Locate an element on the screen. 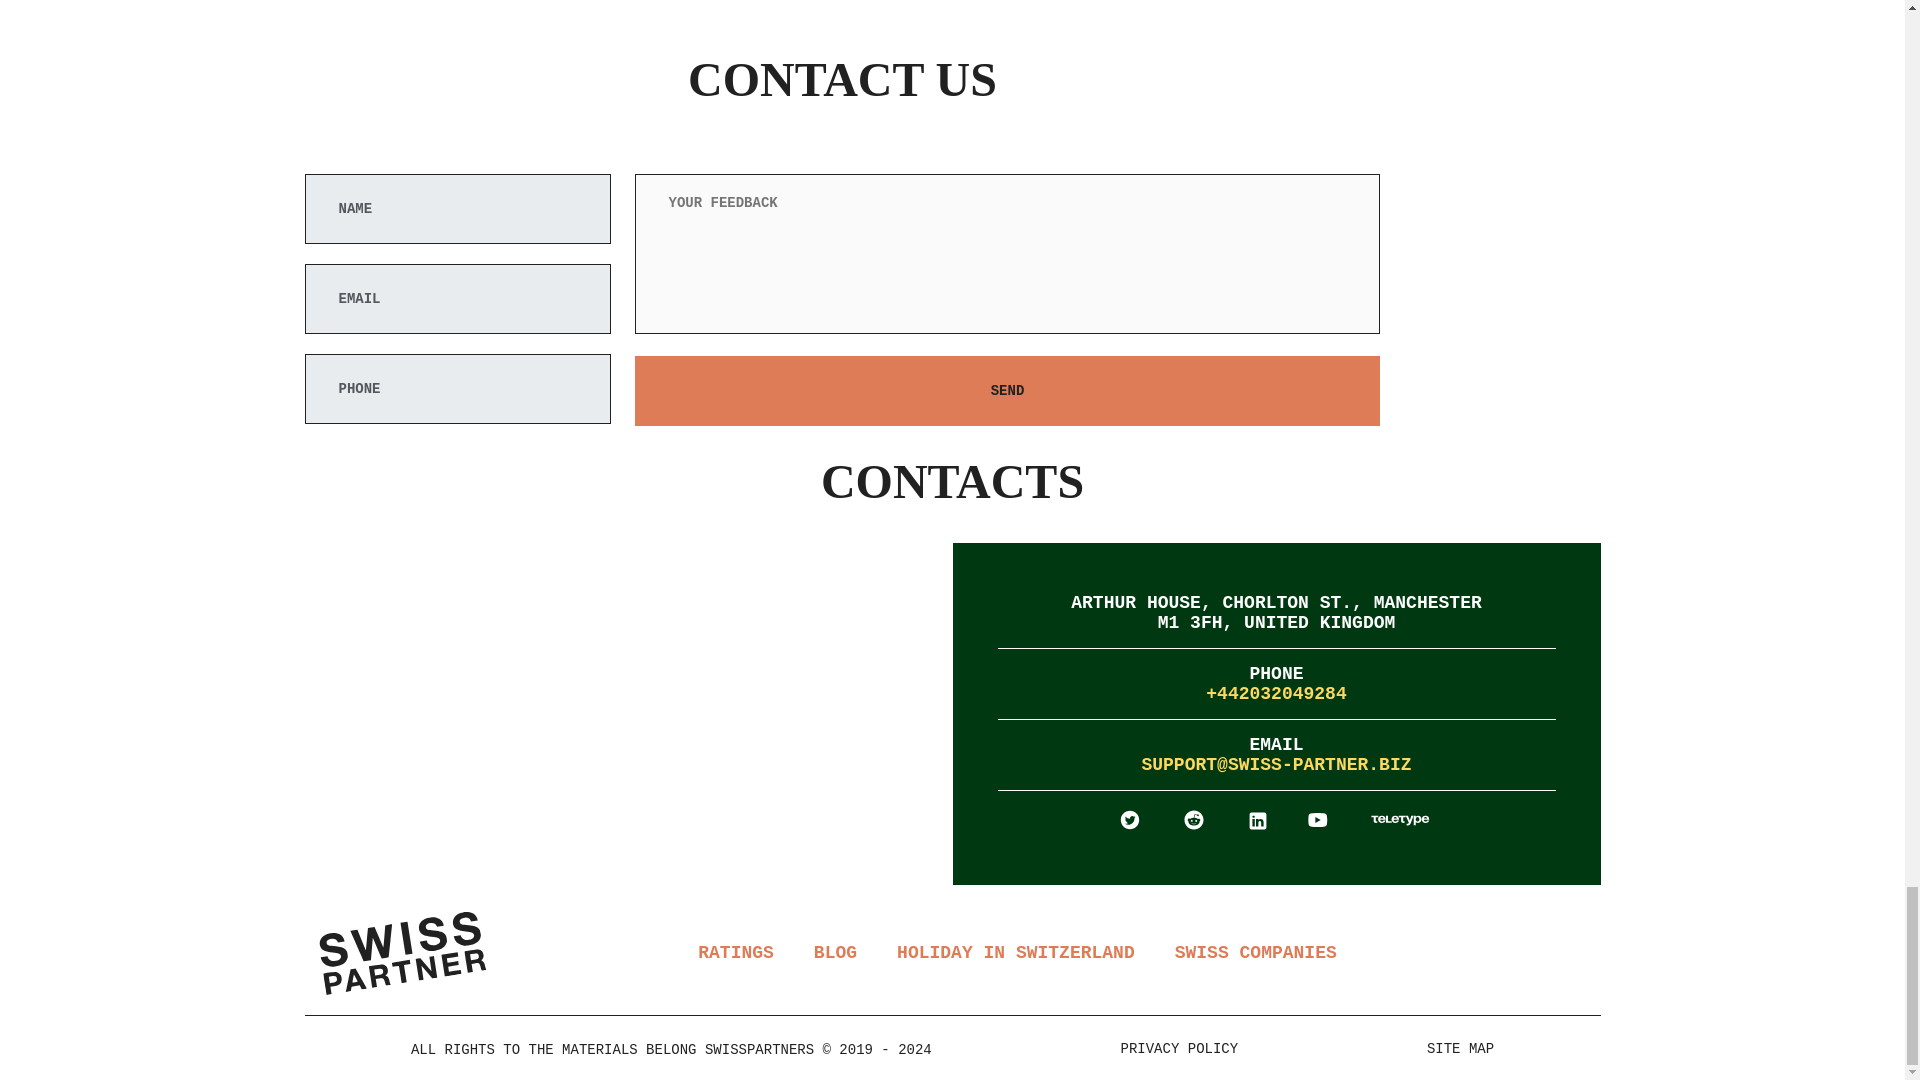 The width and height of the screenshot is (1920, 1080). Reddit is located at coordinates (1196, 818).